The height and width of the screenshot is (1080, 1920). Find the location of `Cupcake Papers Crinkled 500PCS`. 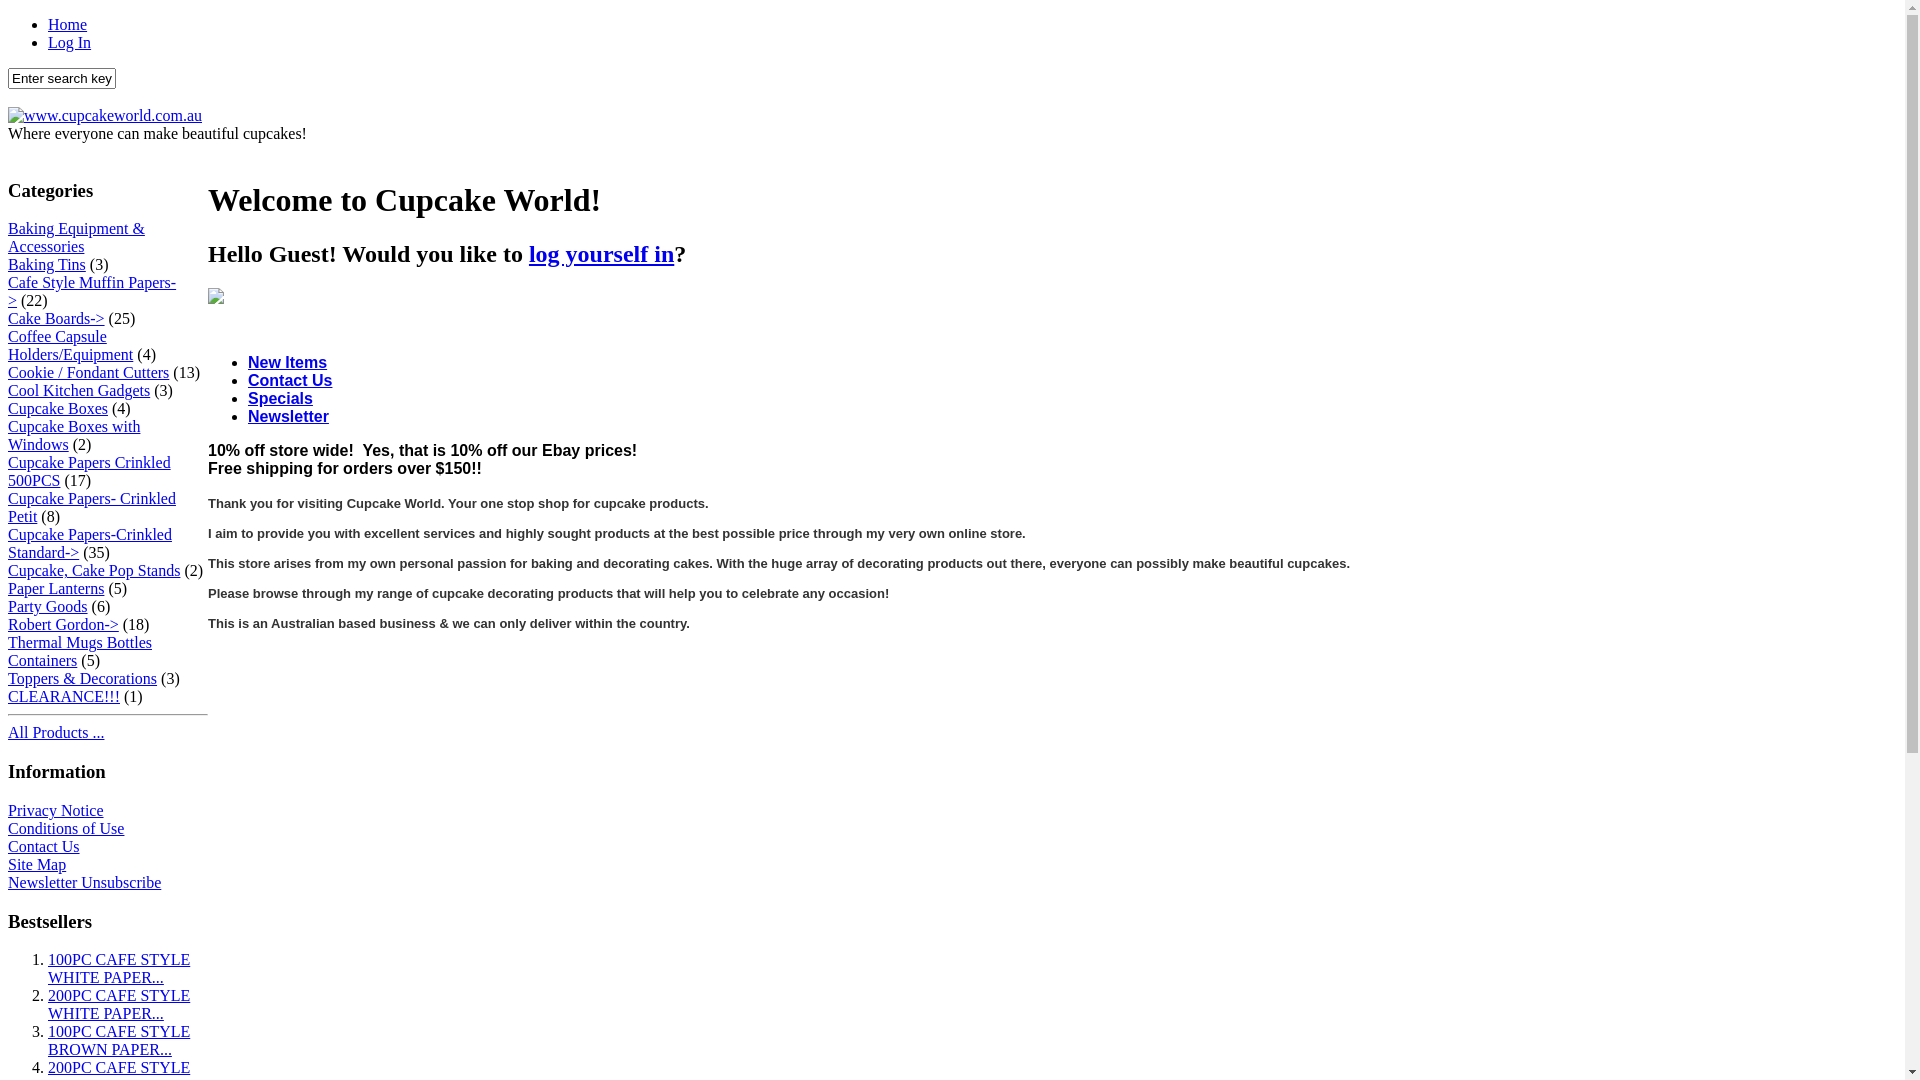

Cupcake Papers Crinkled 500PCS is located at coordinates (90, 472).